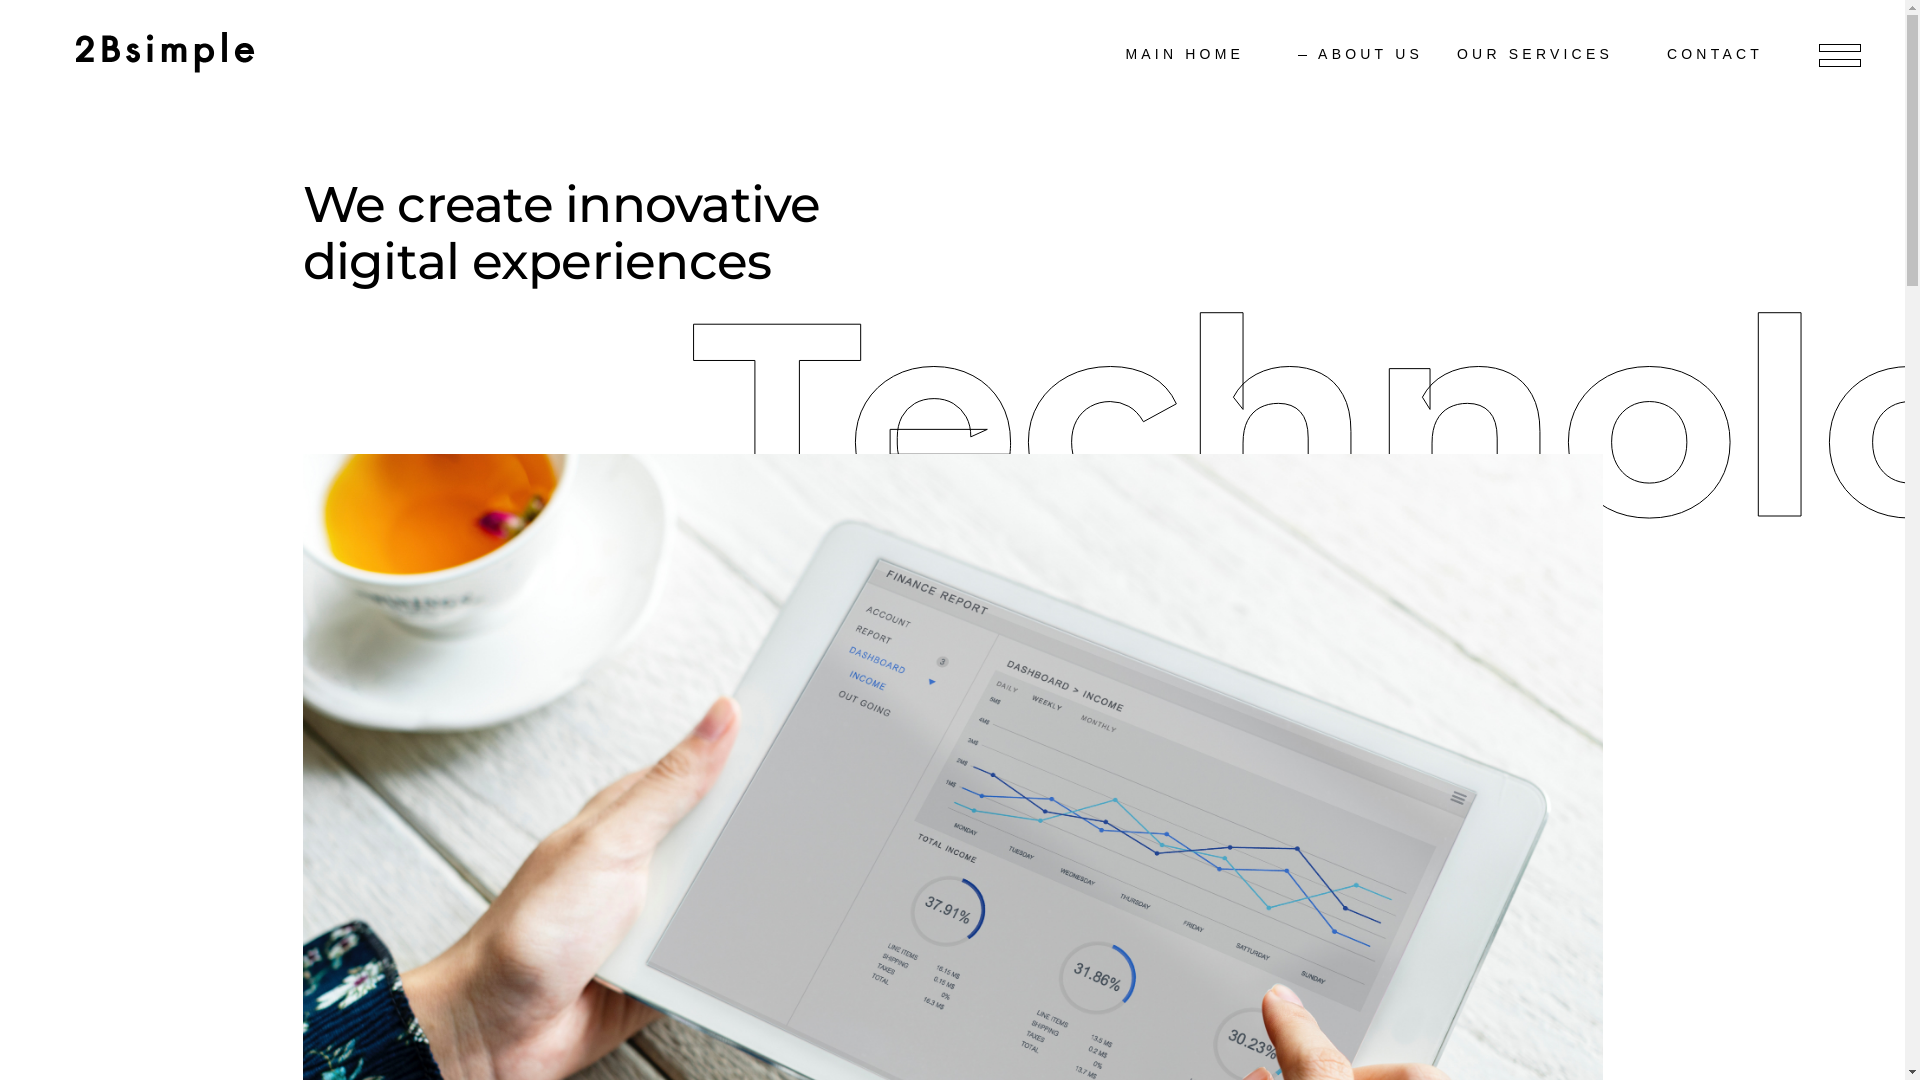 The image size is (1920, 1080). Describe the element at coordinates (1545, 55) in the screenshot. I see `OUR SERVICES` at that location.